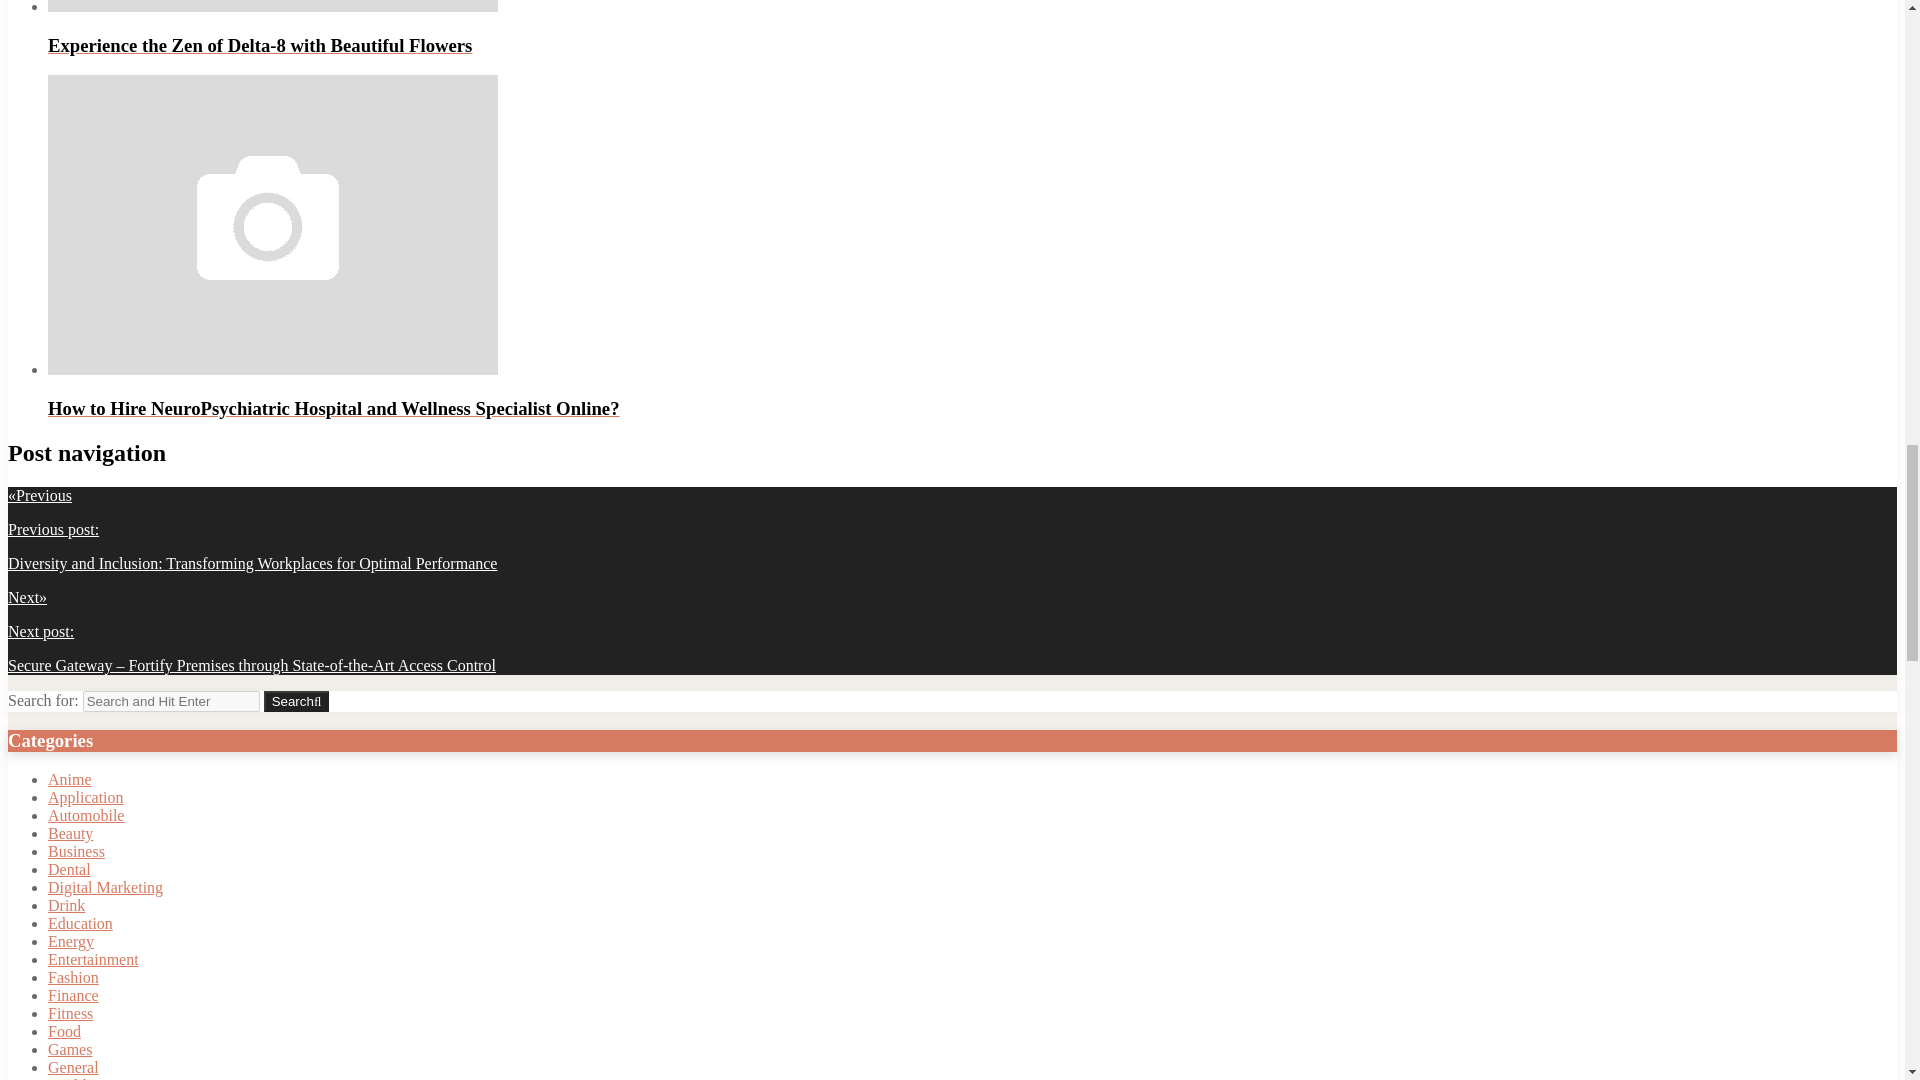 This screenshot has height=1080, width=1920. I want to click on Anime, so click(70, 780).